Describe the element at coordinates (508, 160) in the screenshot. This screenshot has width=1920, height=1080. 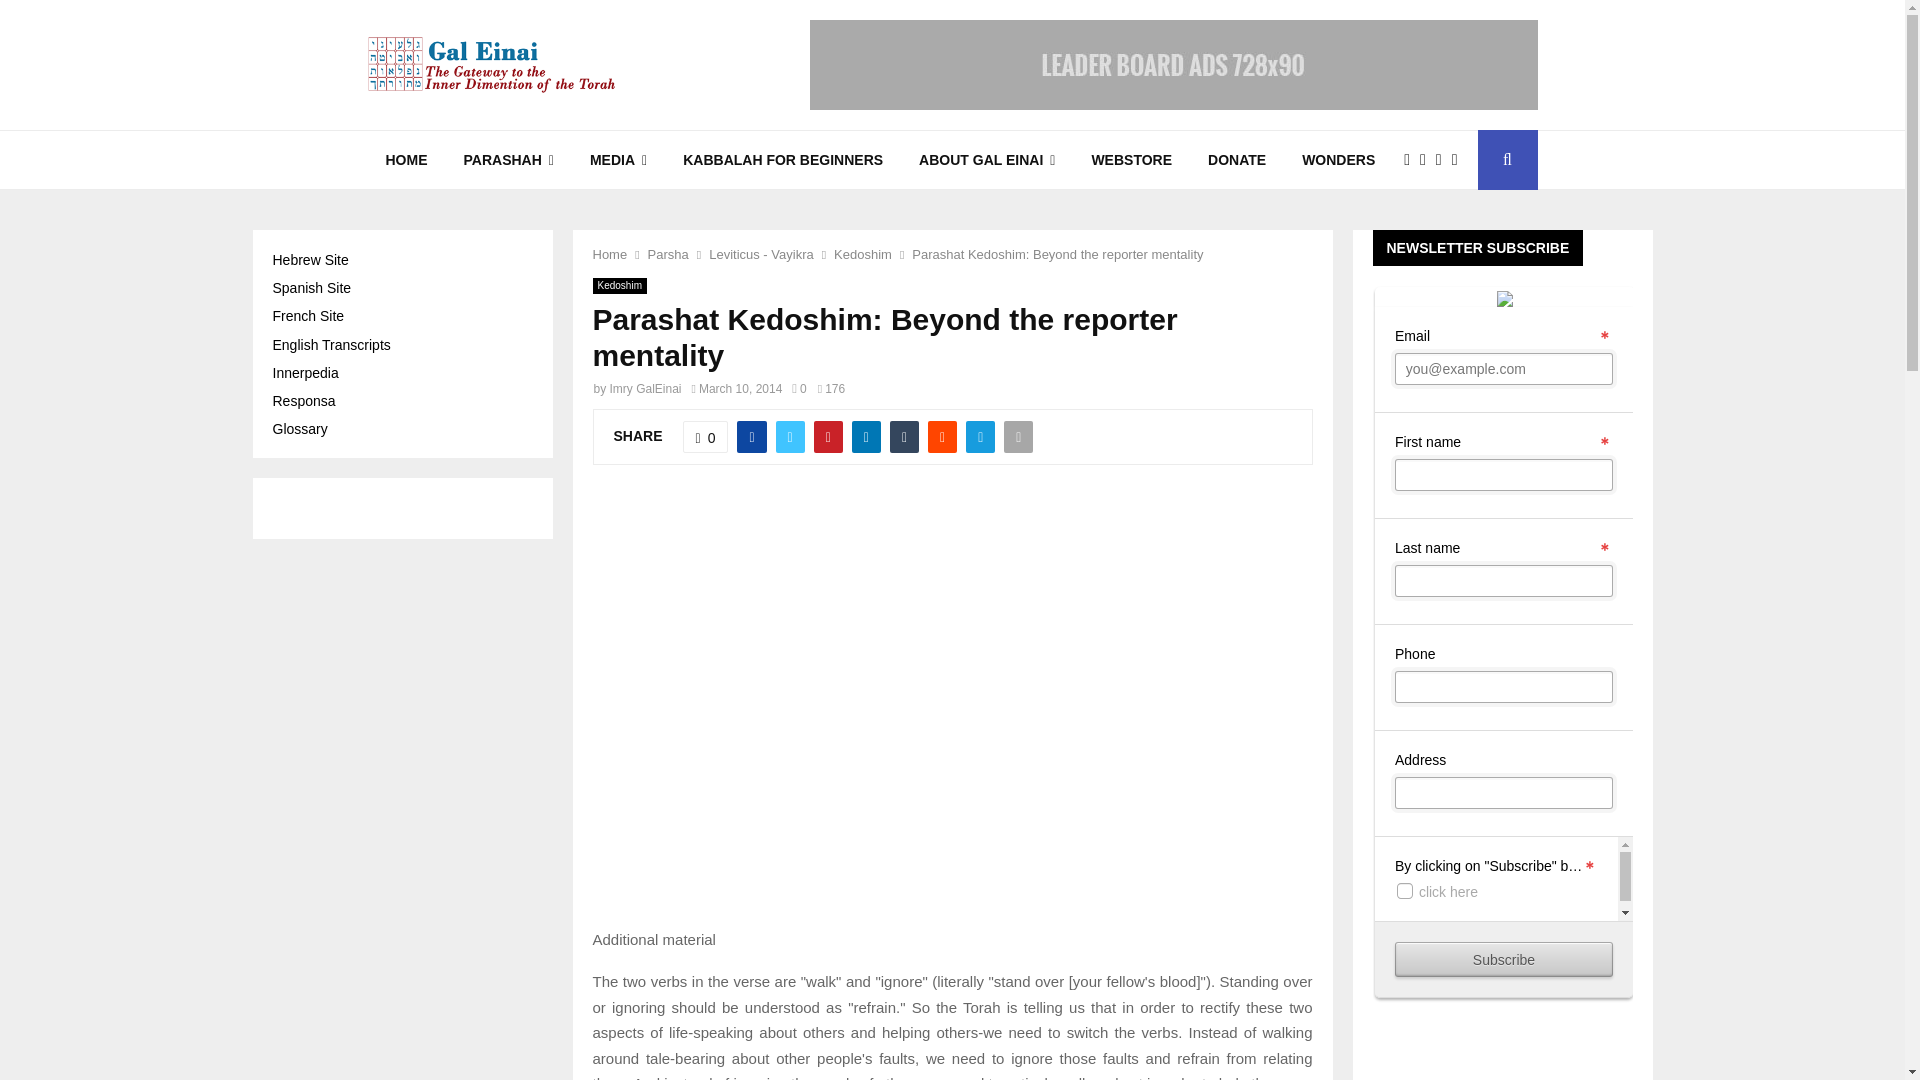
I see `PARASHAH` at that location.